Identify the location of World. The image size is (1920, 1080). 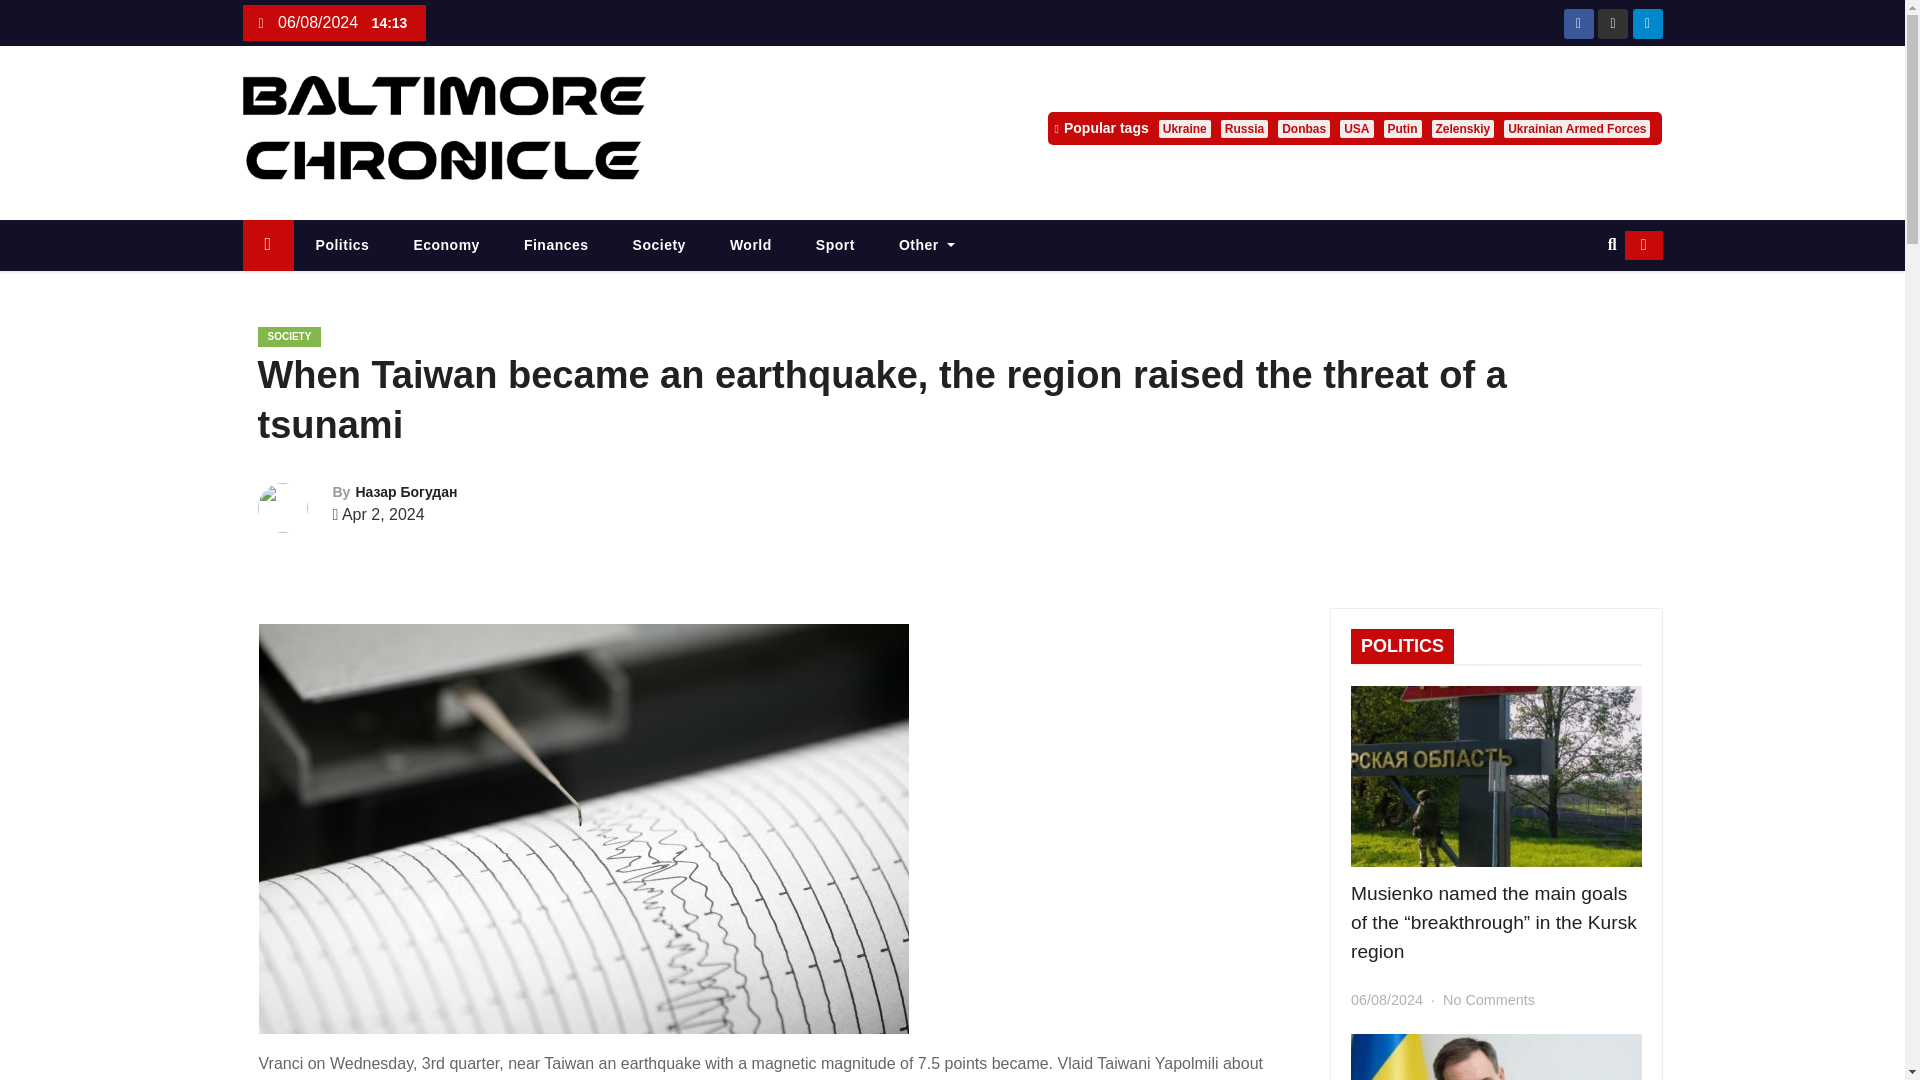
(751, 246).